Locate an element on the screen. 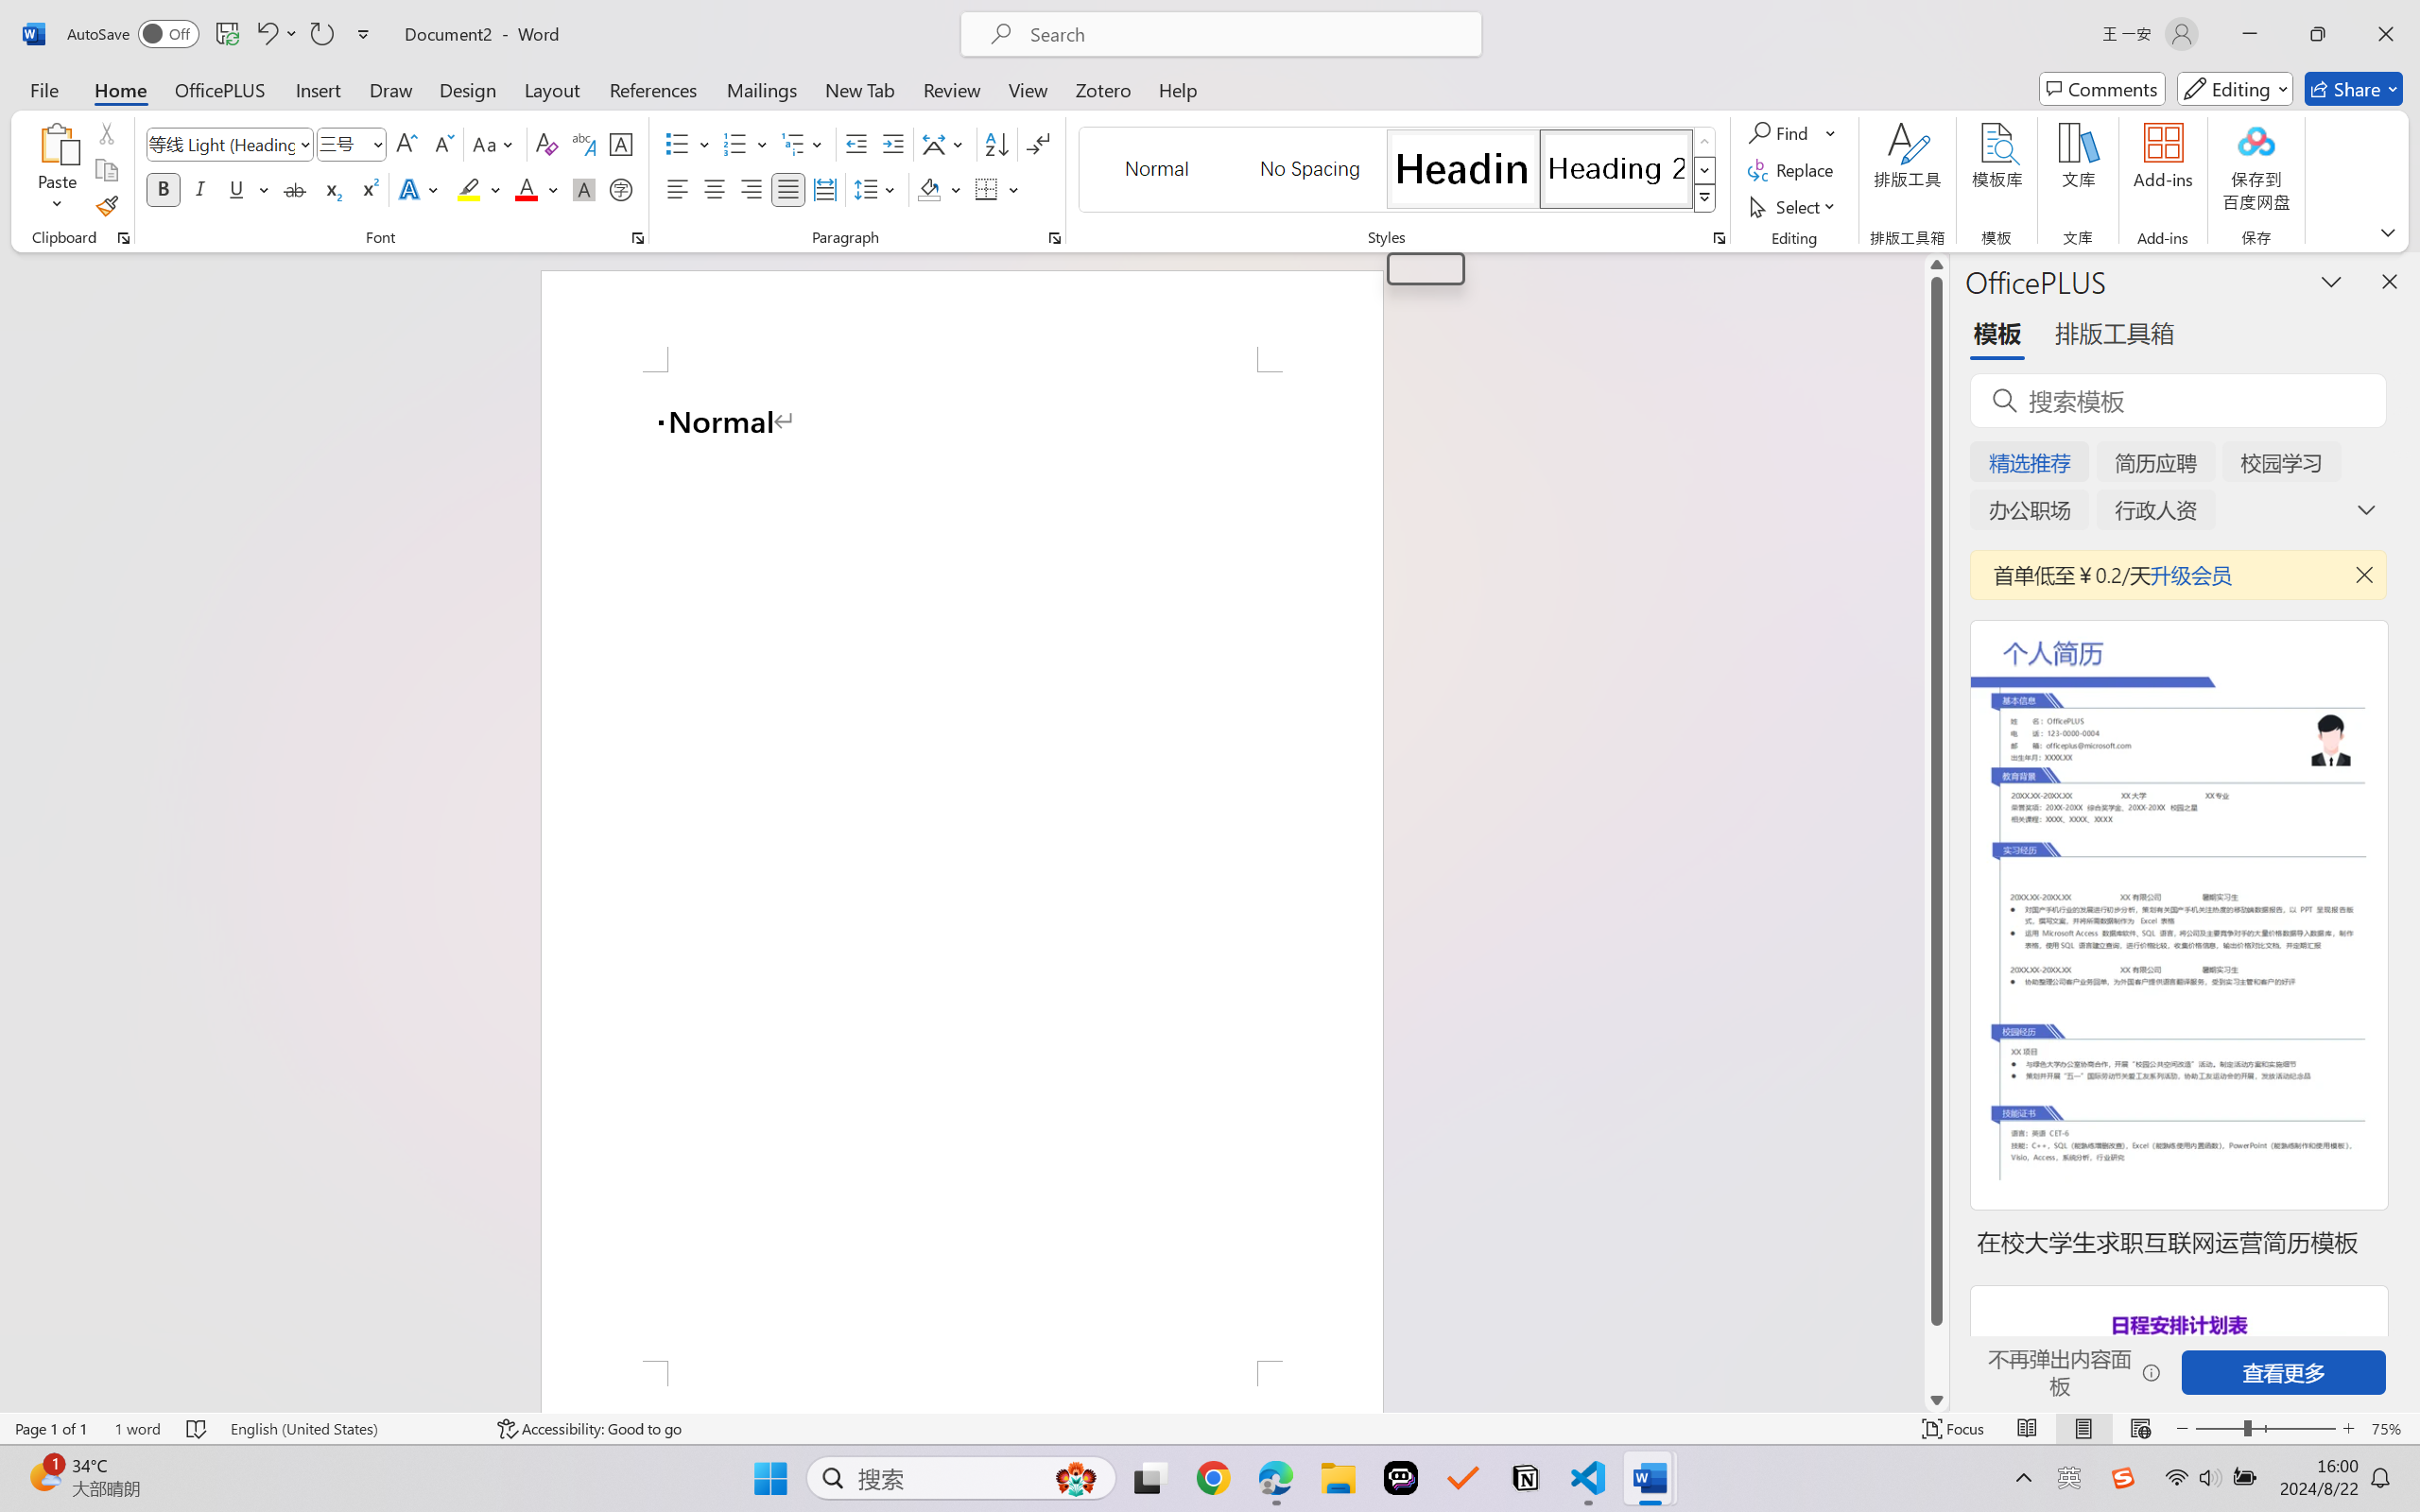  Mailings is located at coordinates (762, 89).